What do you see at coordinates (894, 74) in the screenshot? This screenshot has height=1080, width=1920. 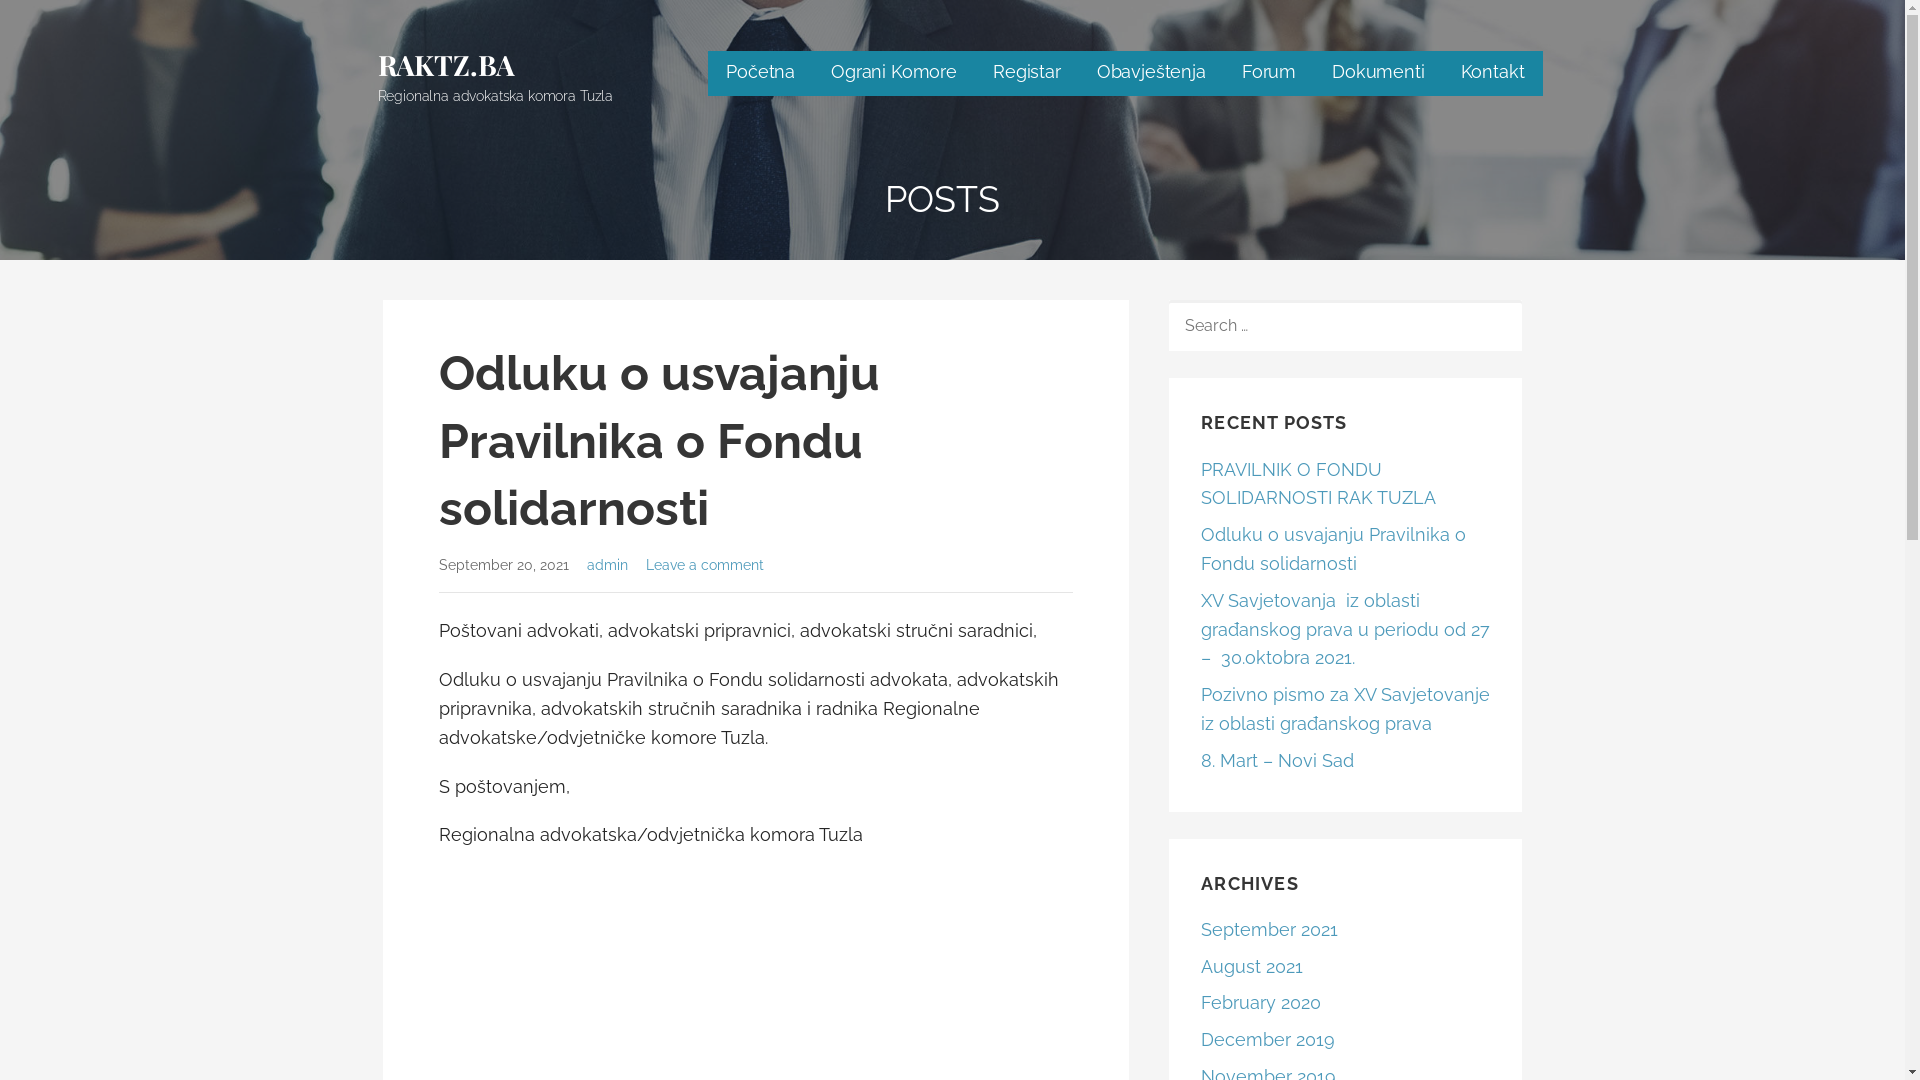 I see `Ograni Komore` at bounding box center [894, 74].